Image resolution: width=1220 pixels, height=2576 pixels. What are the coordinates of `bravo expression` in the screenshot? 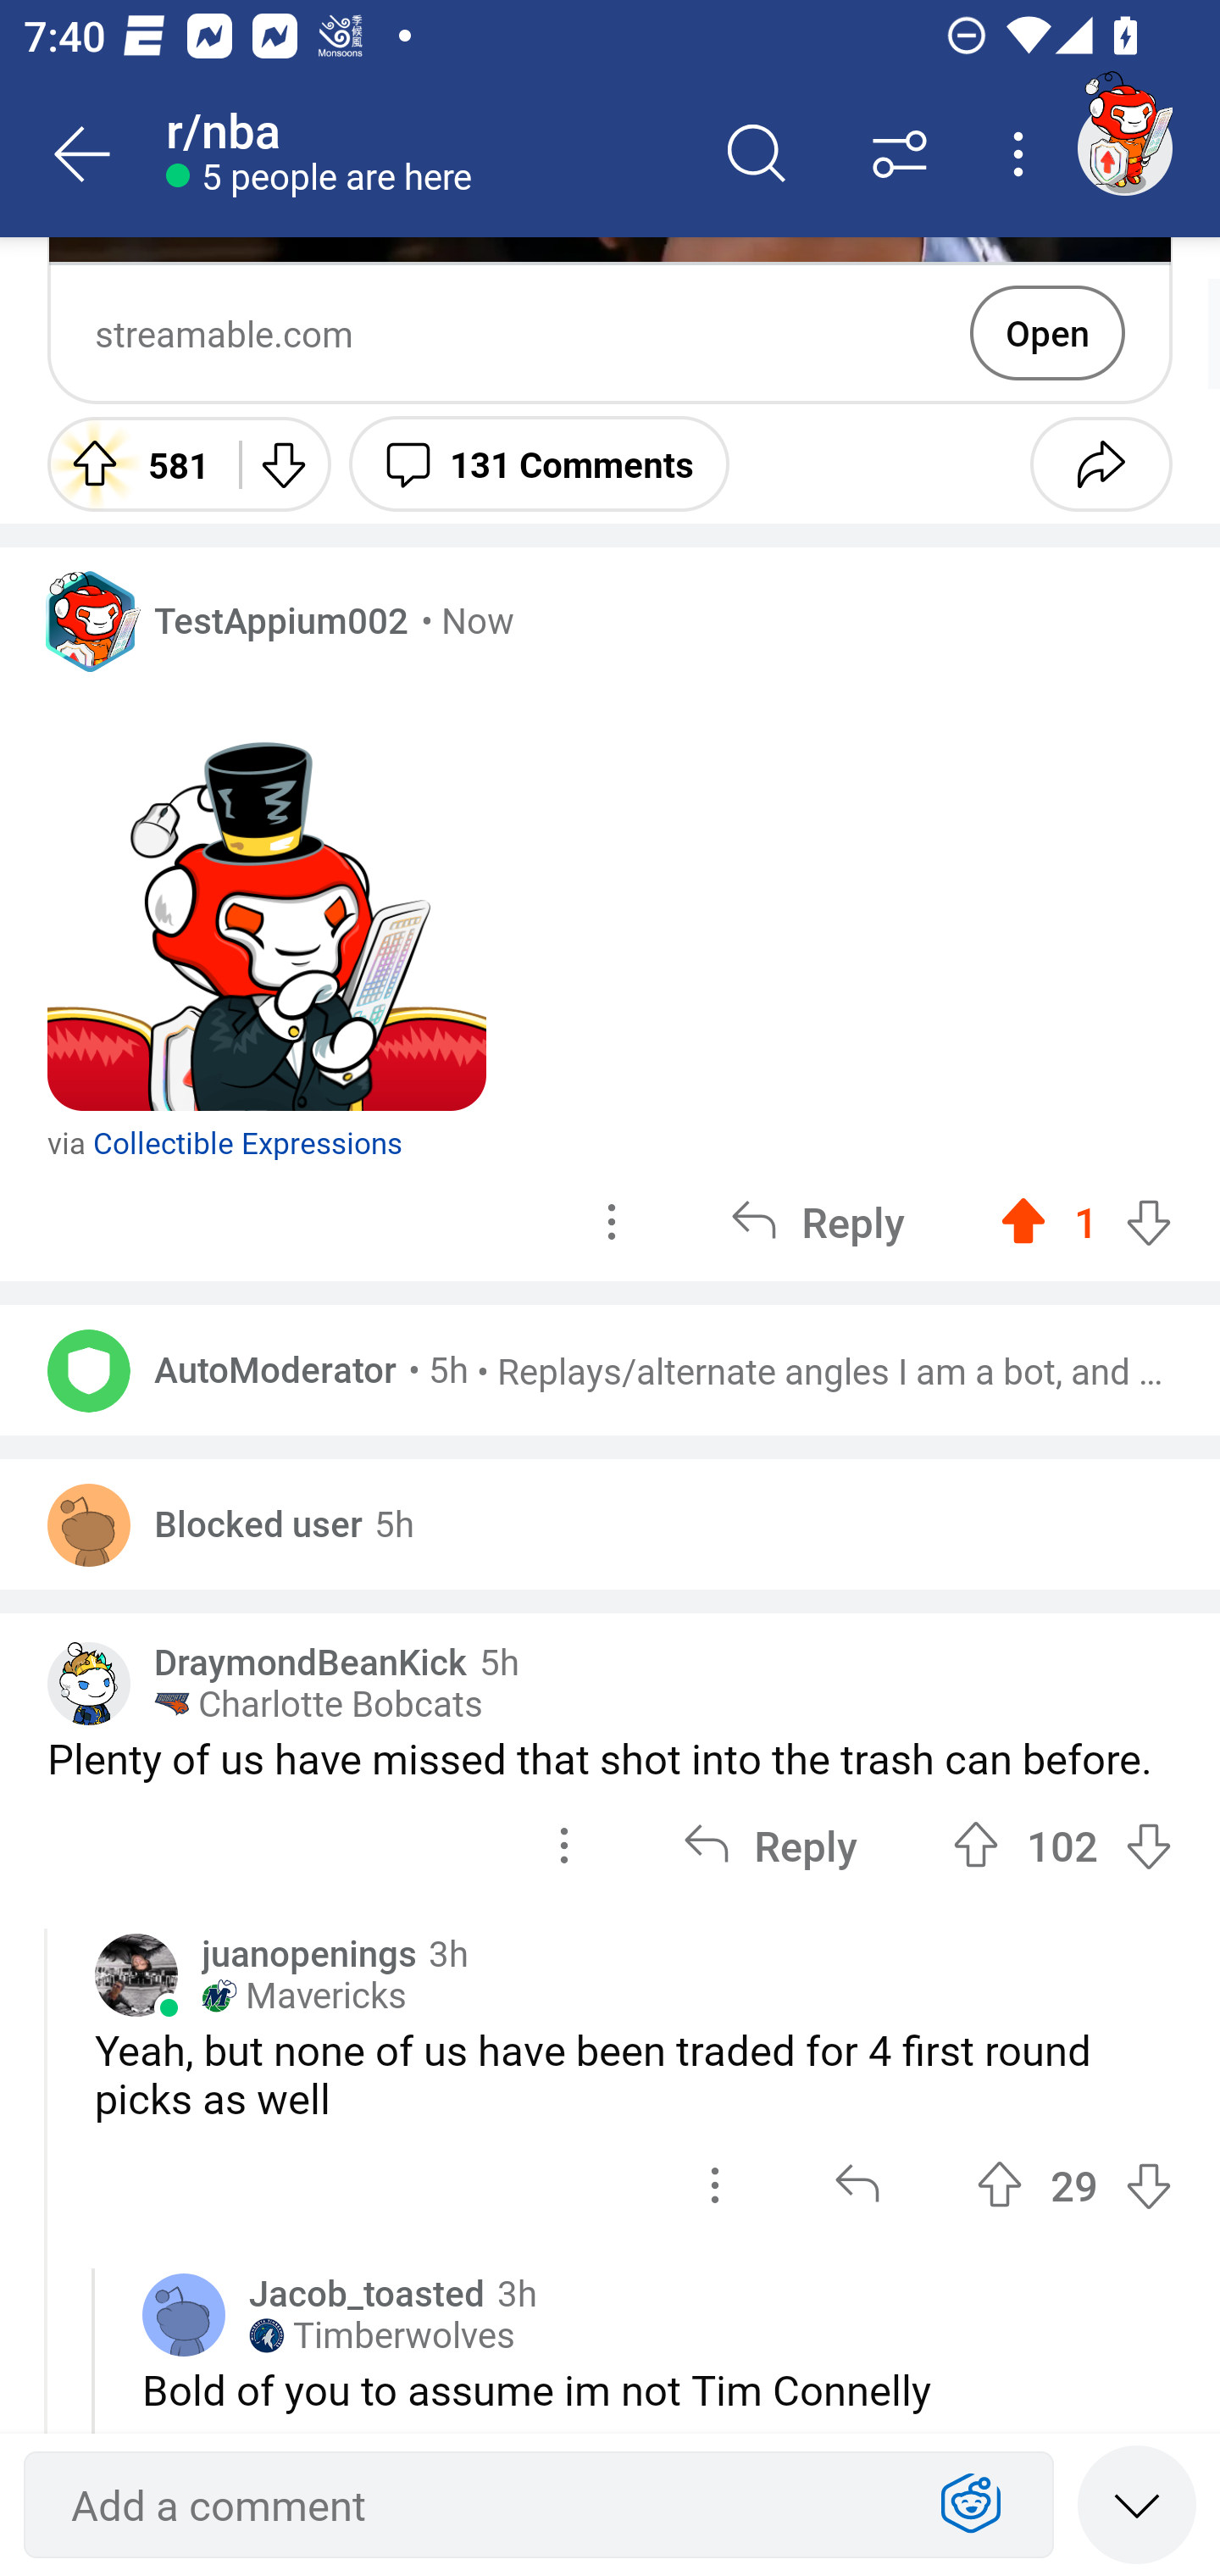 It's located at (267, 891).